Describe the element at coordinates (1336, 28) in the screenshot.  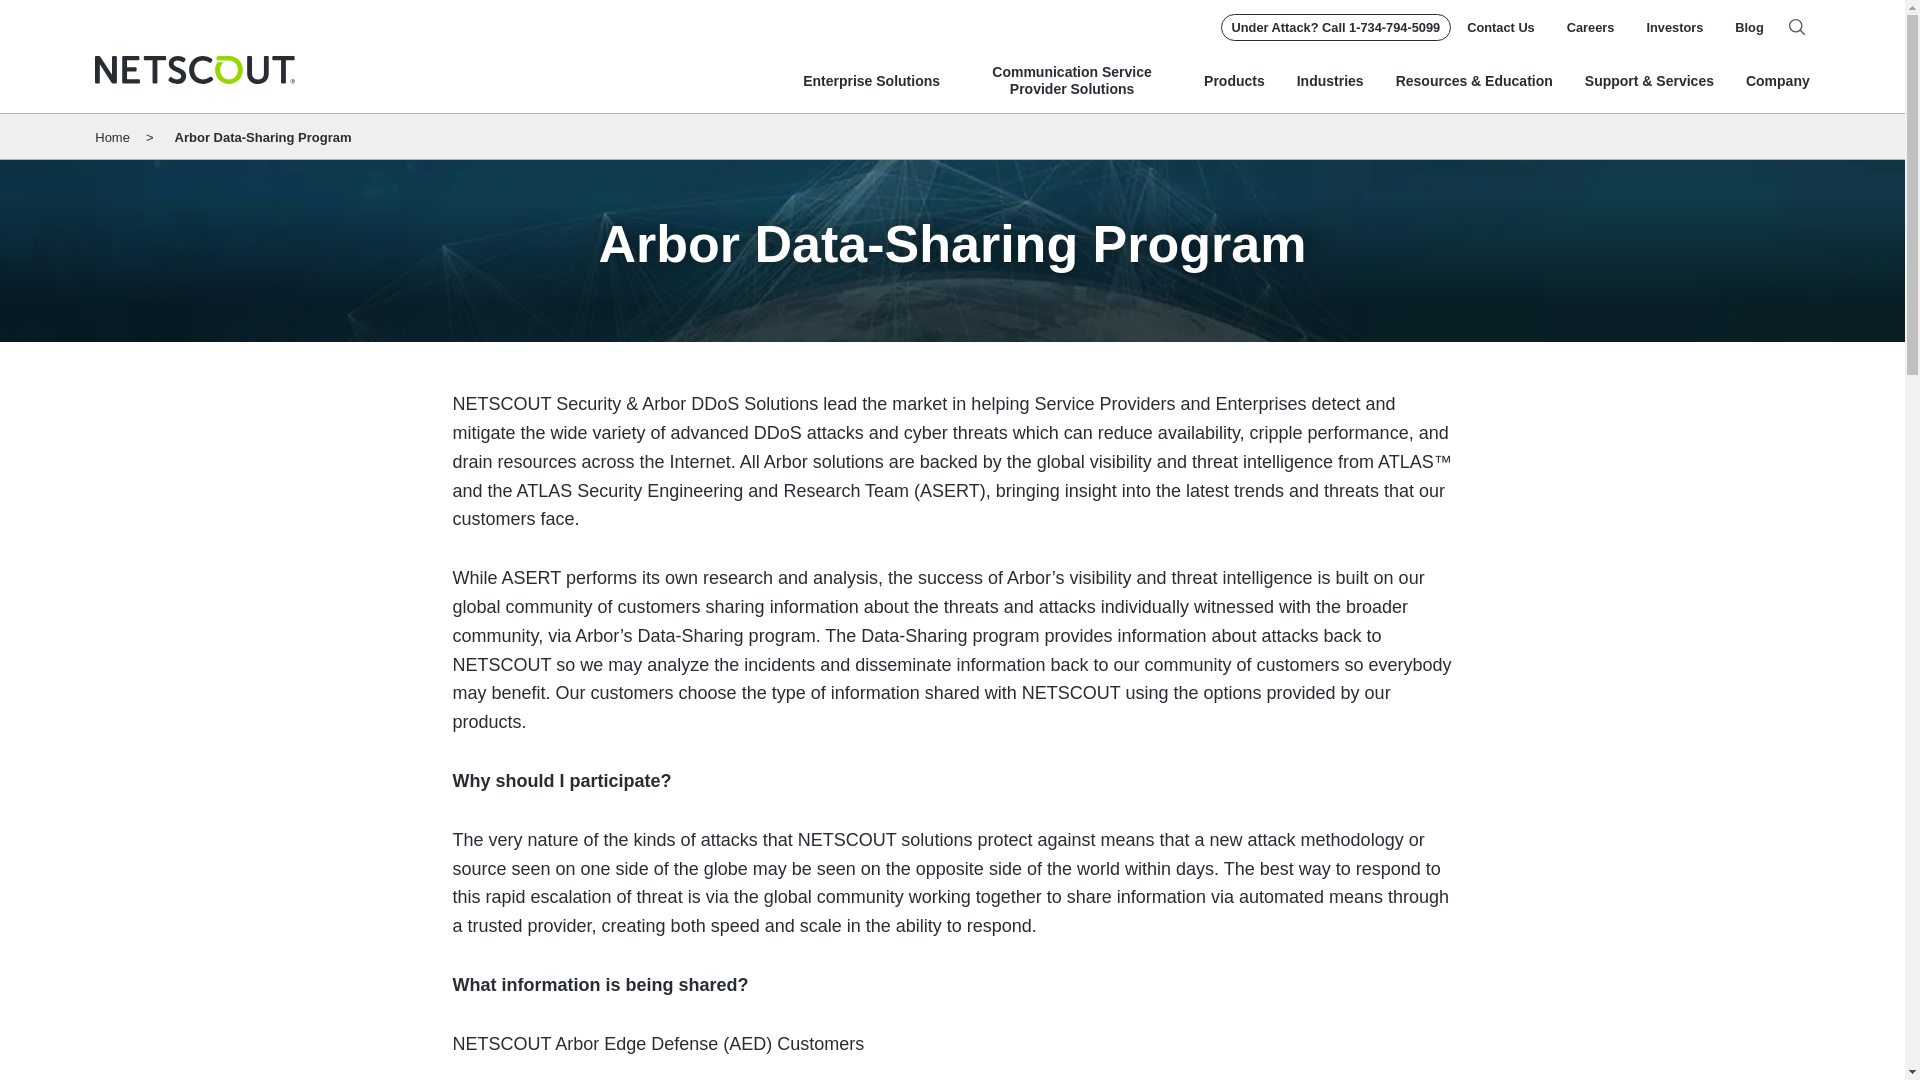
I see `Under Attack? Call 1-734-794-5099` at that location.